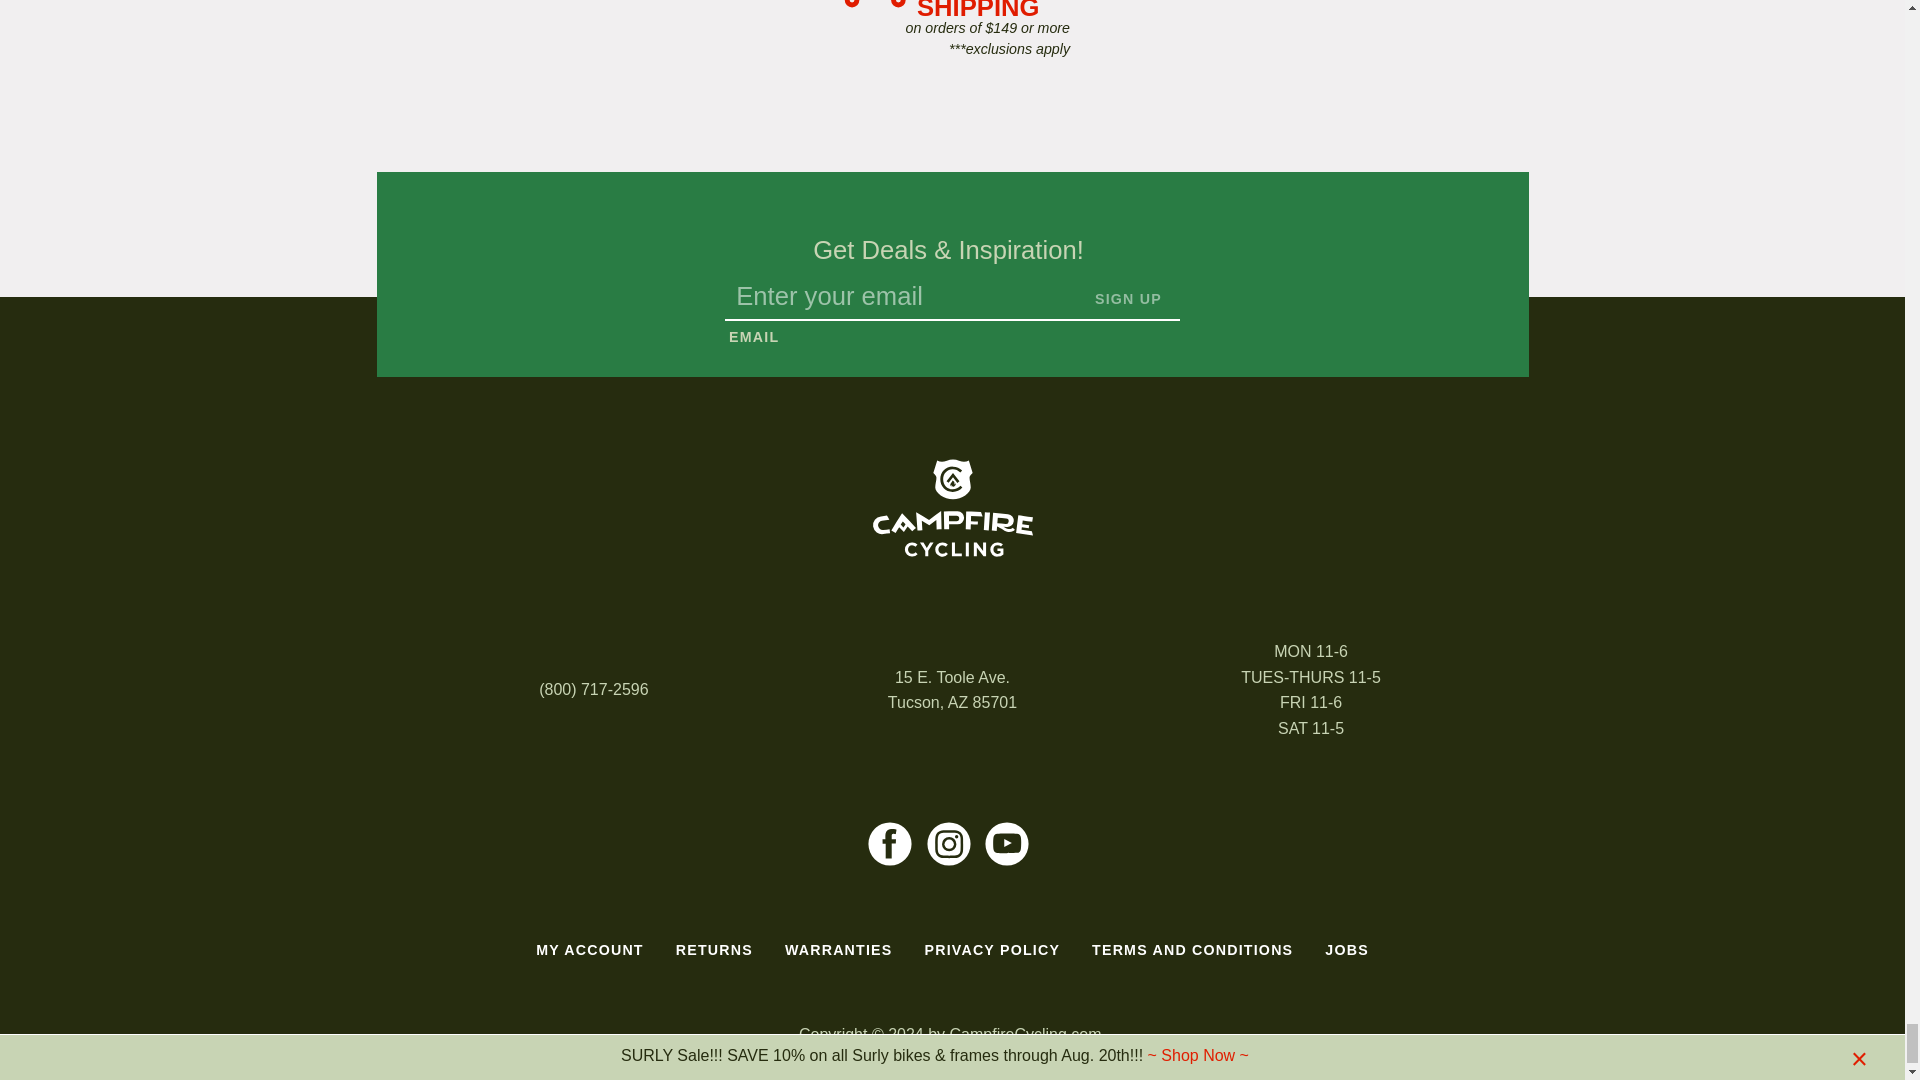 The width and height of the screenshot is (1920, 1080). What do you see at coordinates (1006, 844) in the screenshot?
I see `YouTube` at bounding box center [1006, 844].